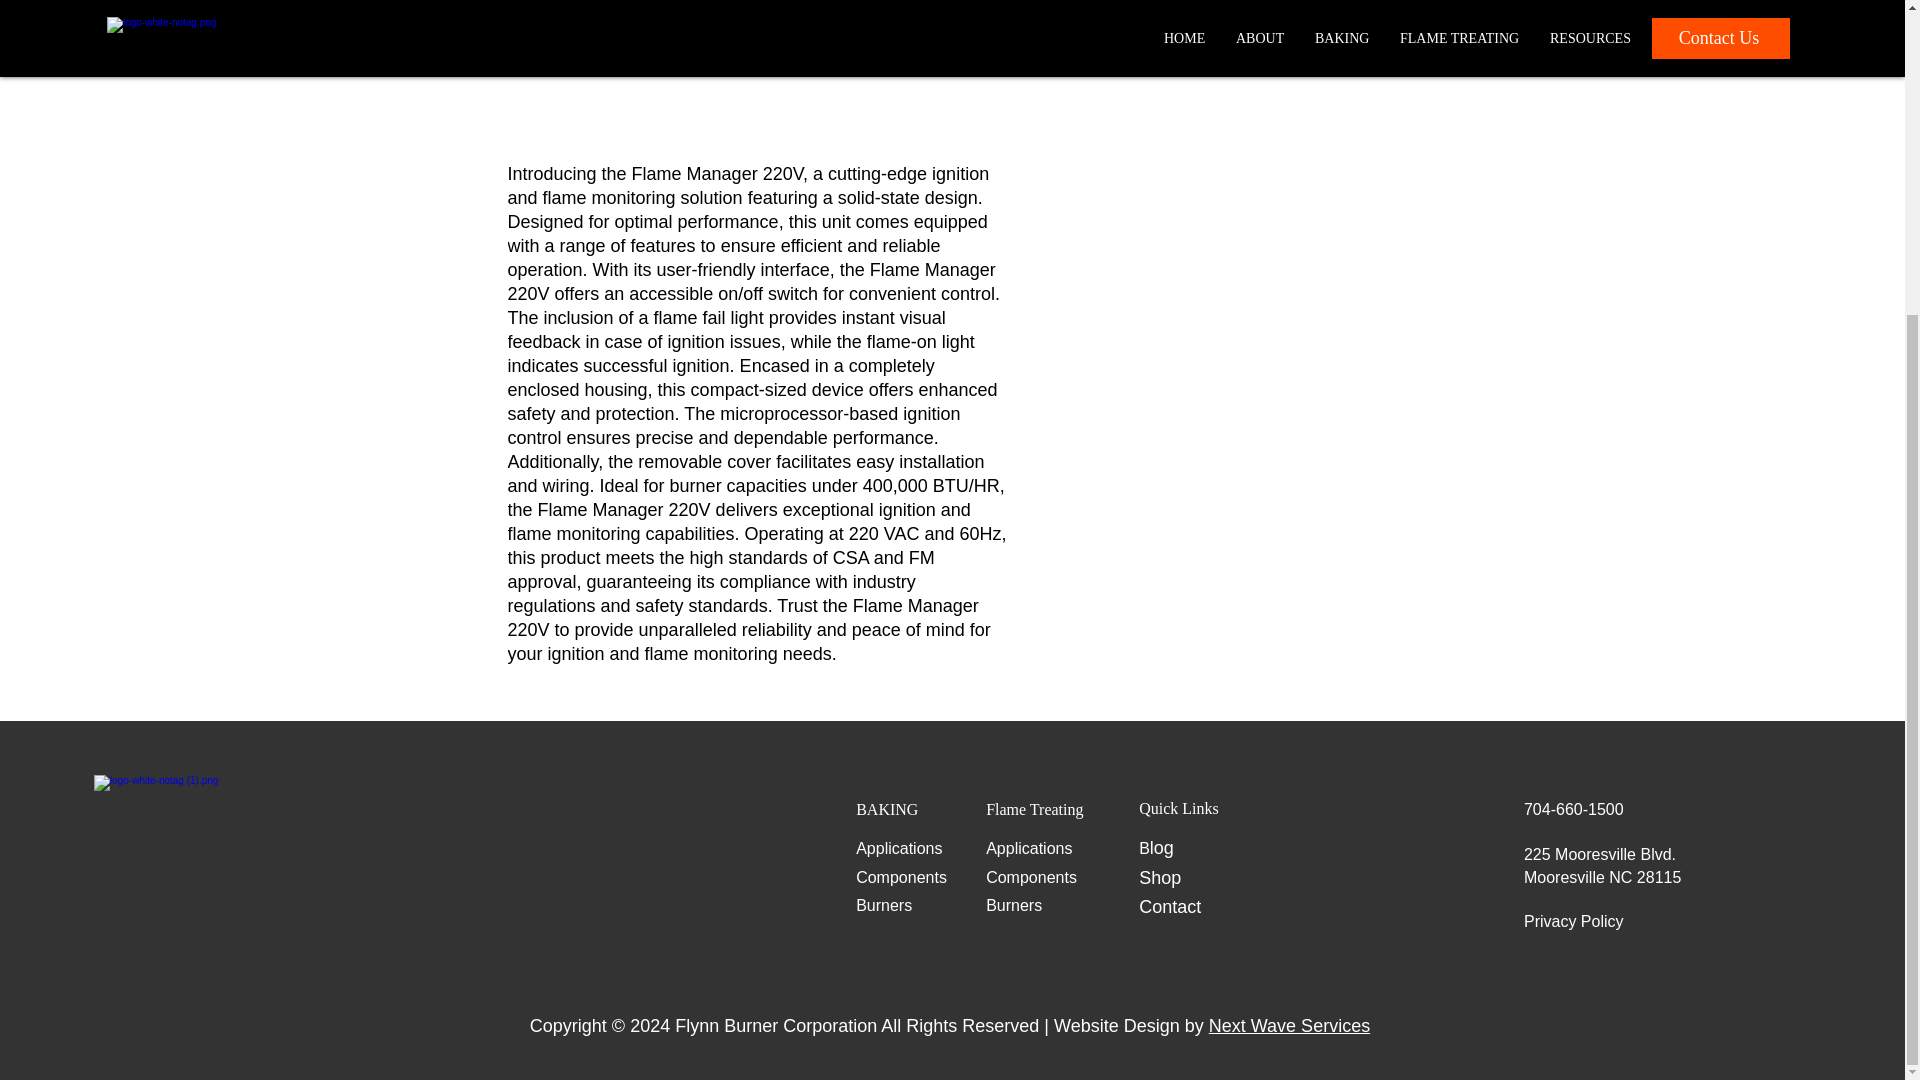 This screenshot has width=1920, height=1080. I want to click on Applications, so click(899, 848).